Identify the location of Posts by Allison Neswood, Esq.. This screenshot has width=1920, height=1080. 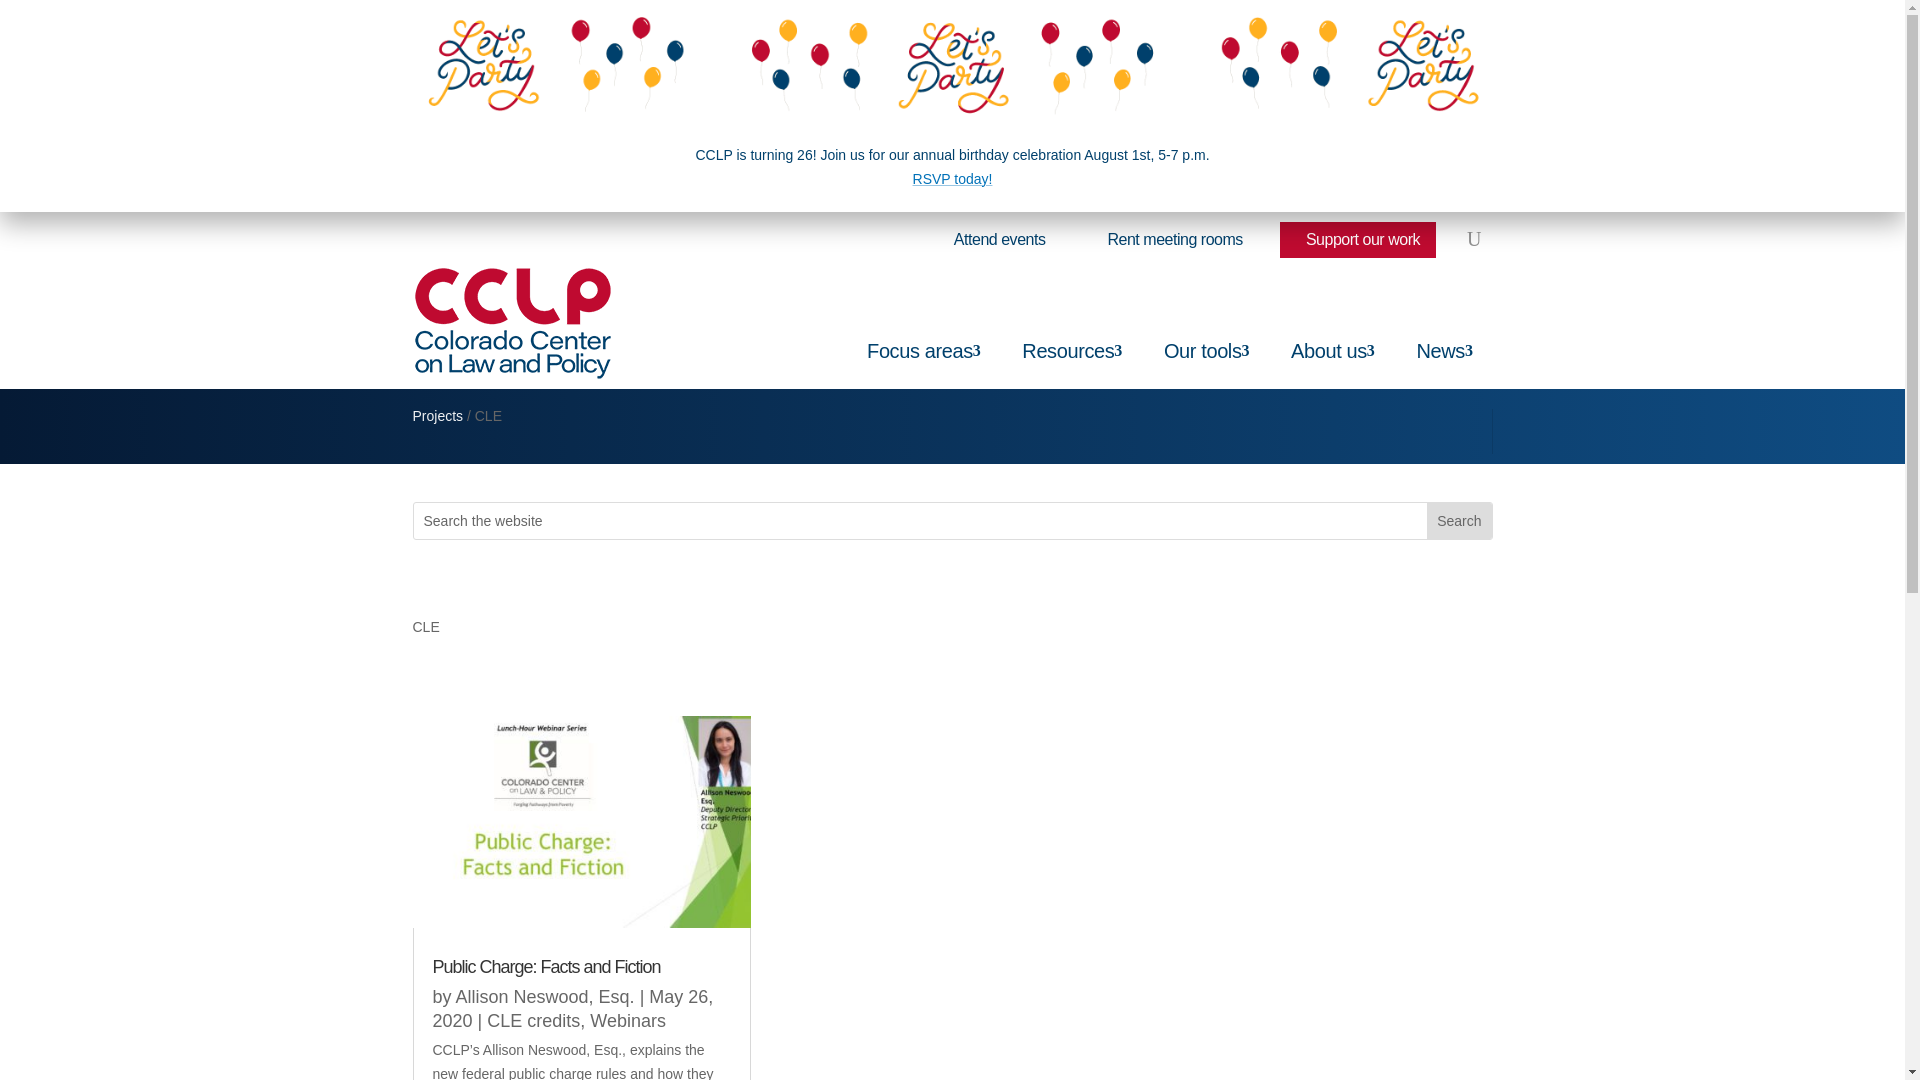
(546, 996).